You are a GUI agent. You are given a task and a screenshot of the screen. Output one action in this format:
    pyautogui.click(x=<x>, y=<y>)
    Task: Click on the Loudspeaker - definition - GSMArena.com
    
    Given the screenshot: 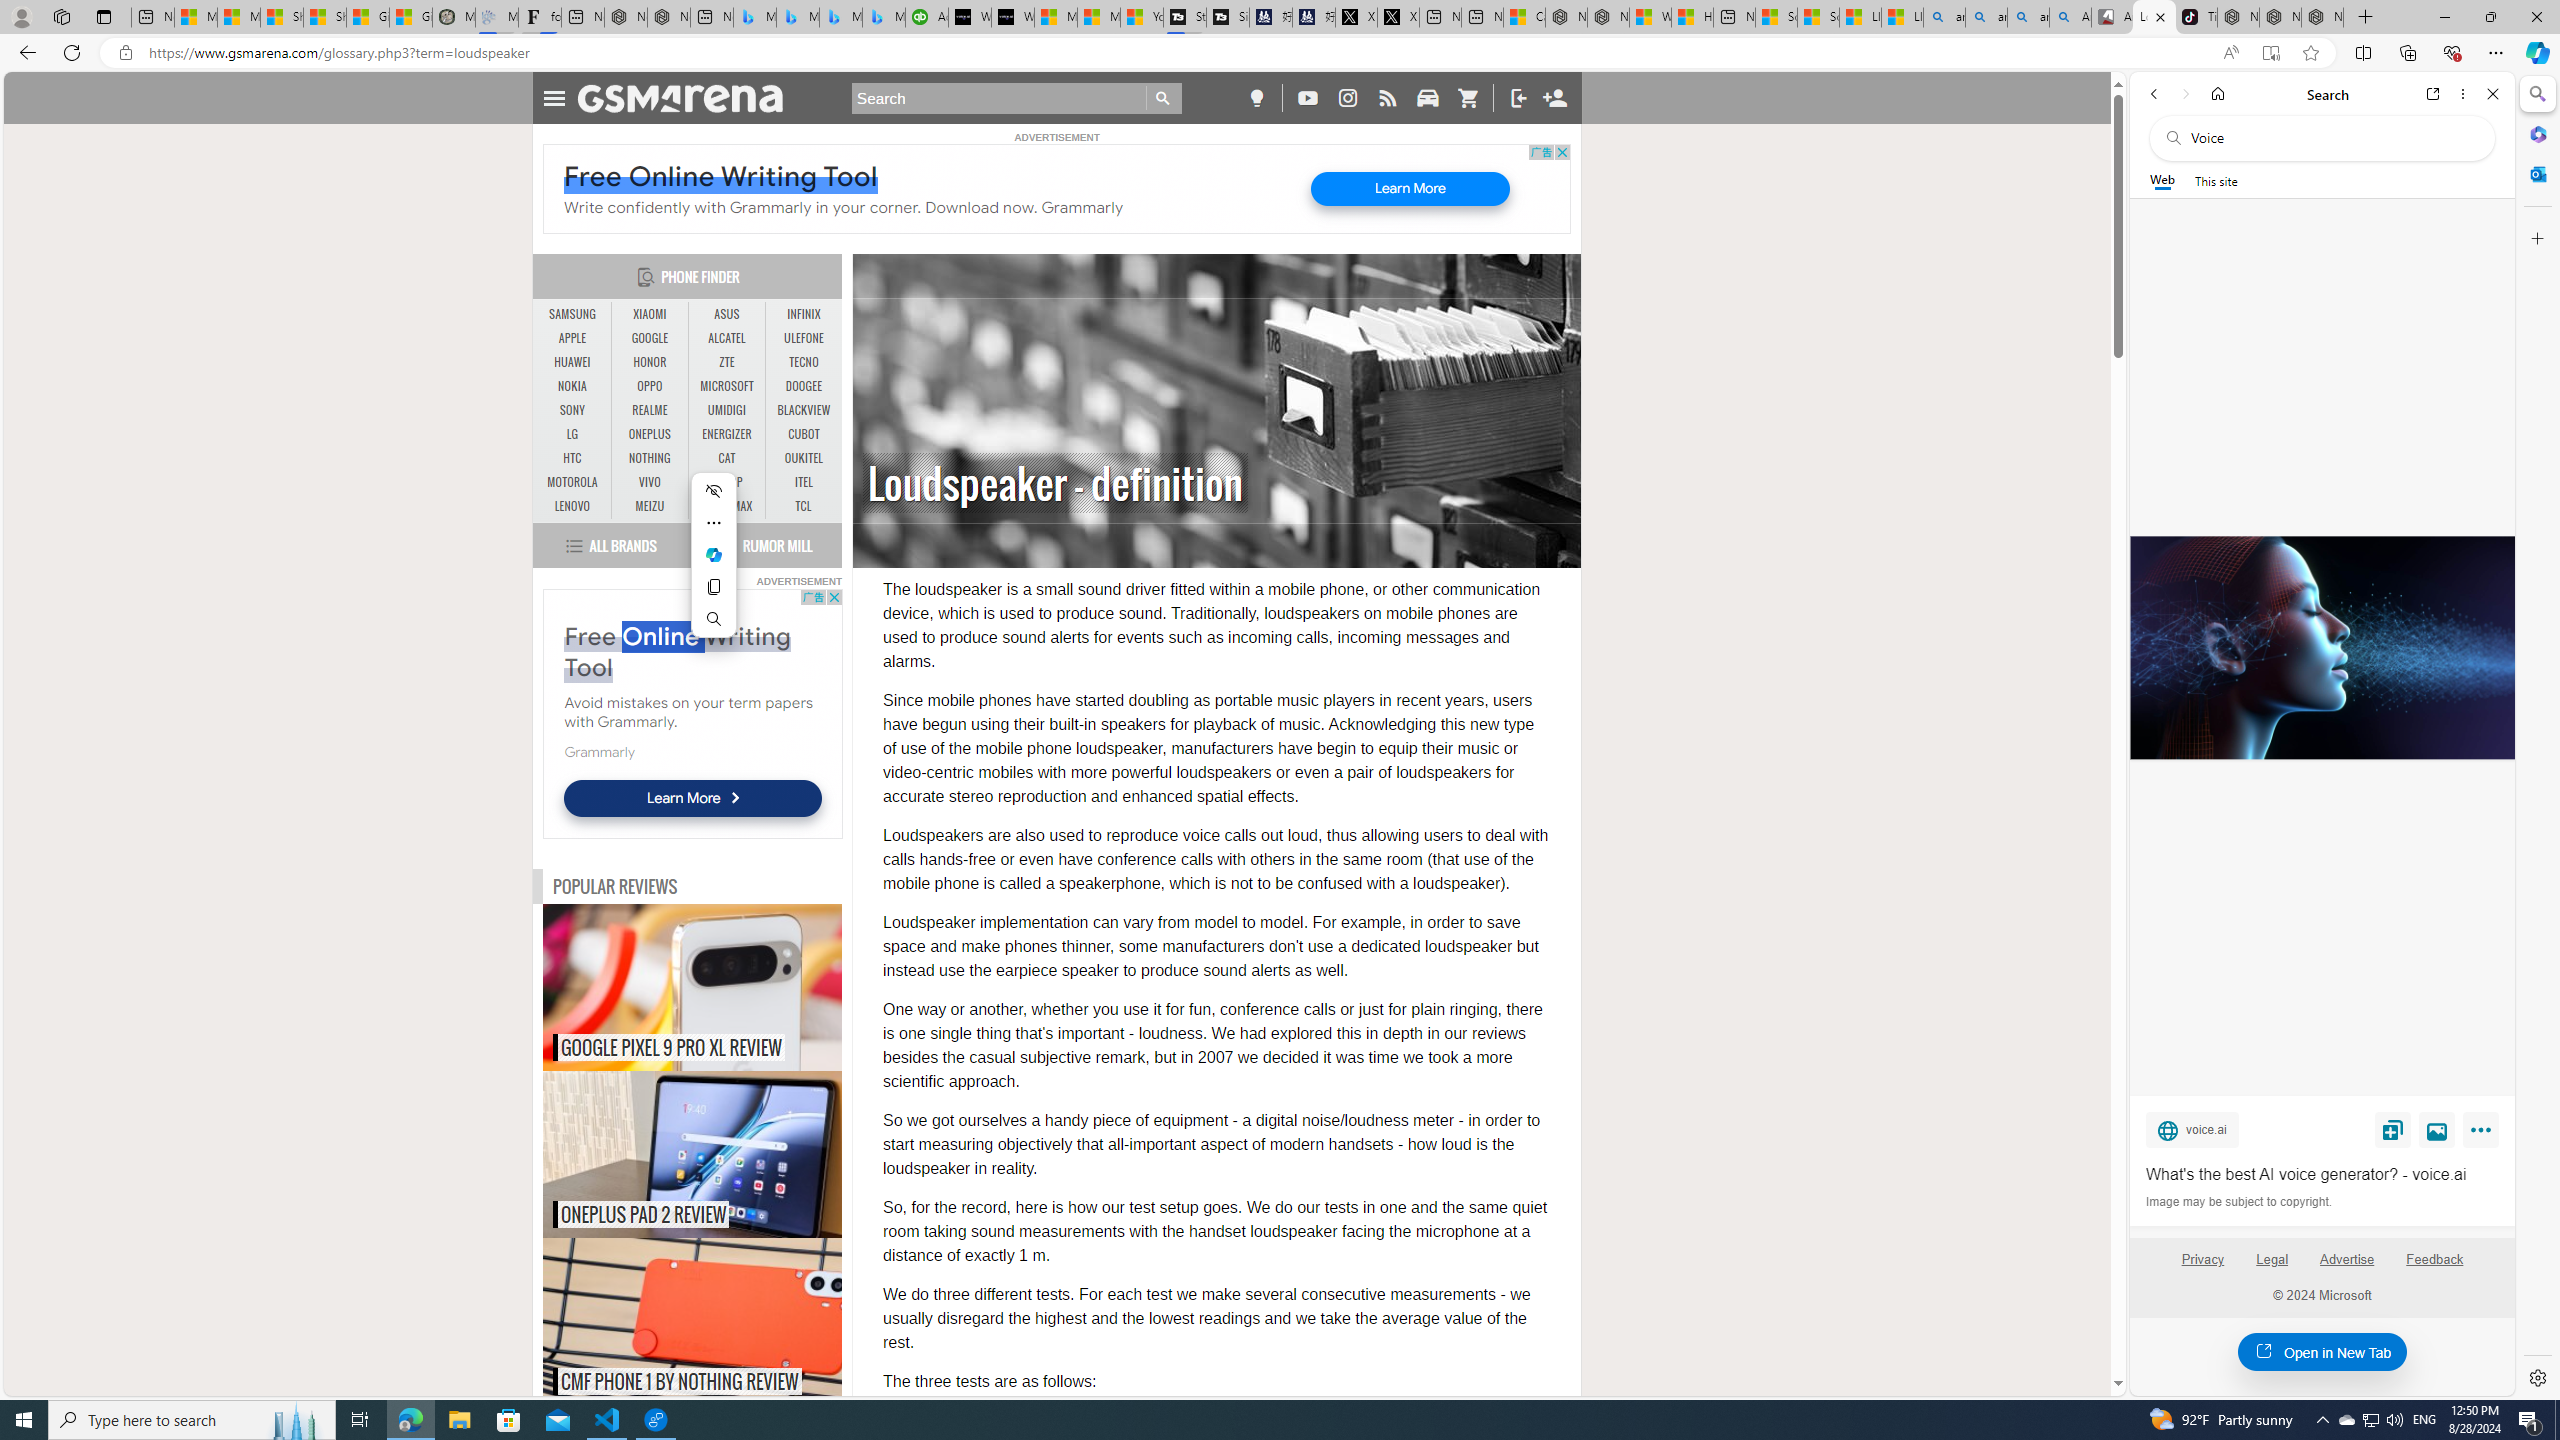 What is the action you would take?
    pyautogui.click(x=2154, y=17)
    